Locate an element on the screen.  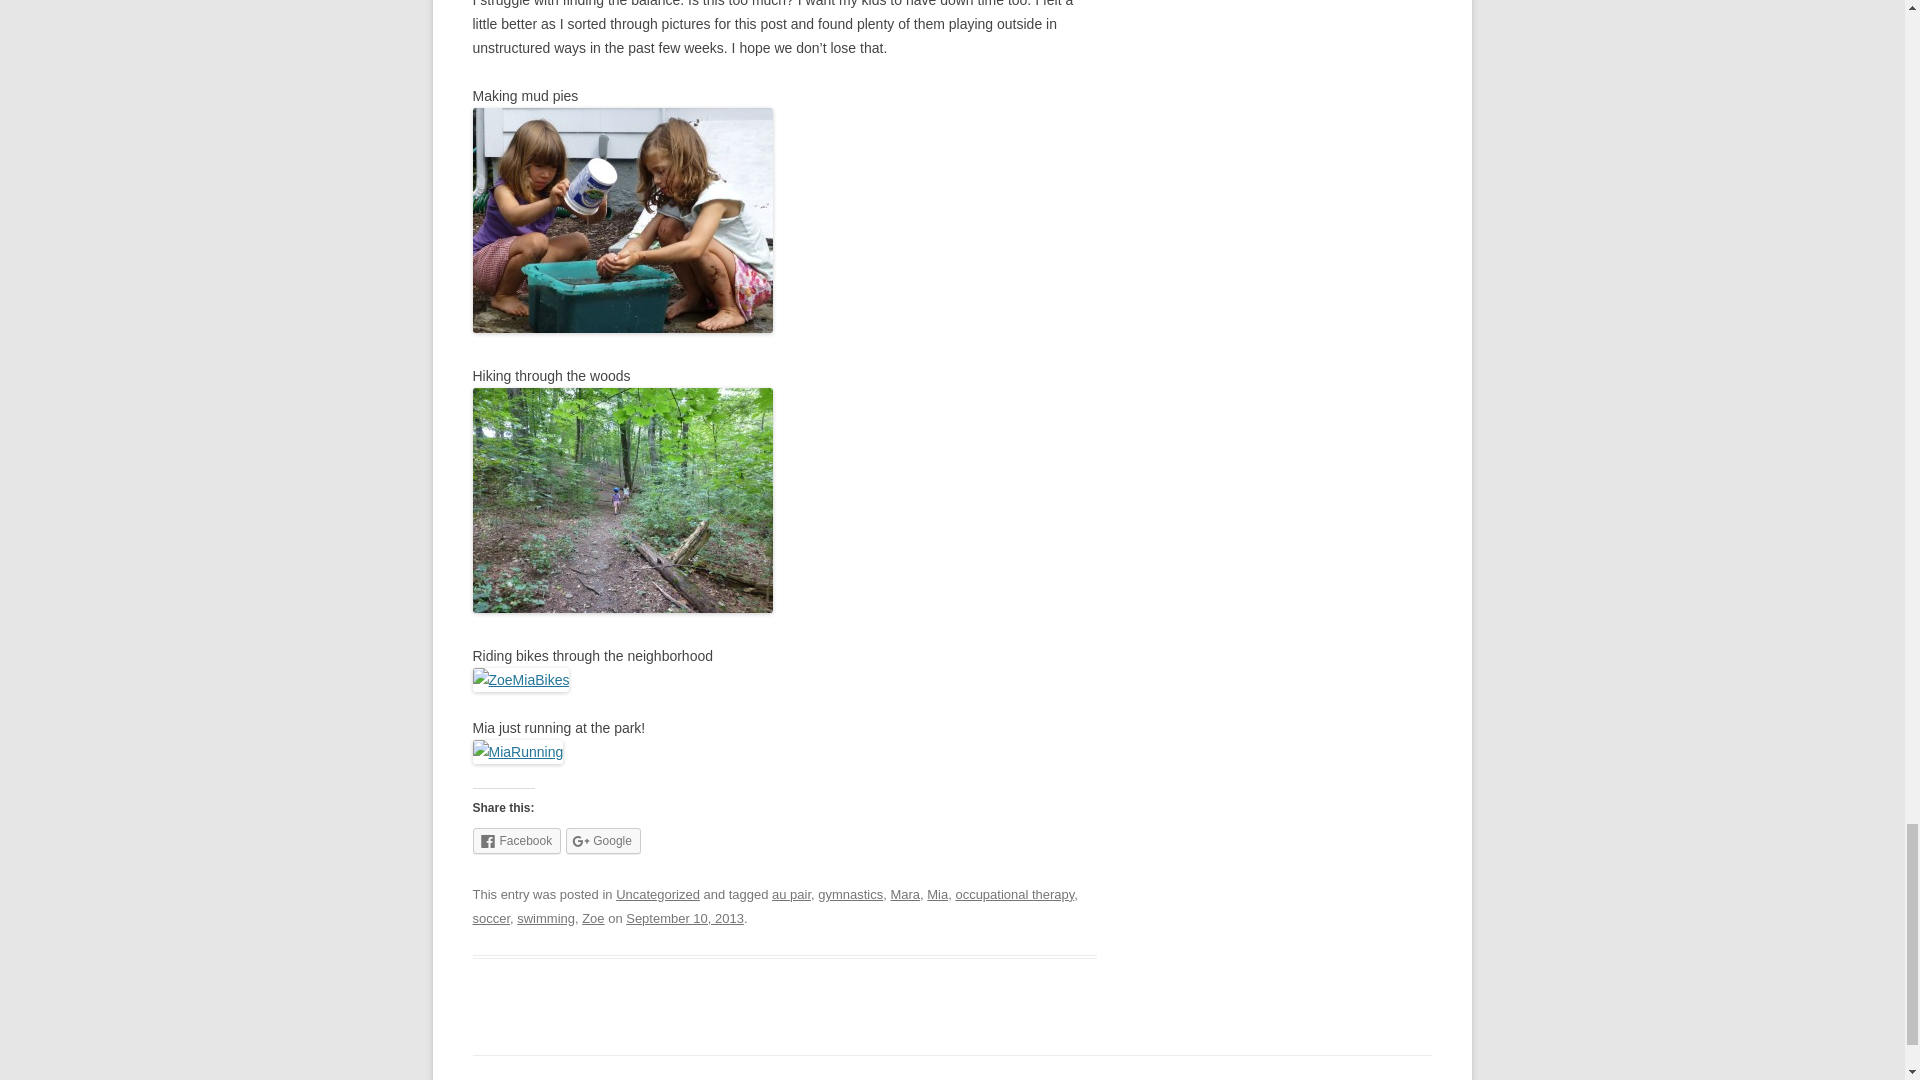
September 10, 2013 is located at coordinates (684, 918).